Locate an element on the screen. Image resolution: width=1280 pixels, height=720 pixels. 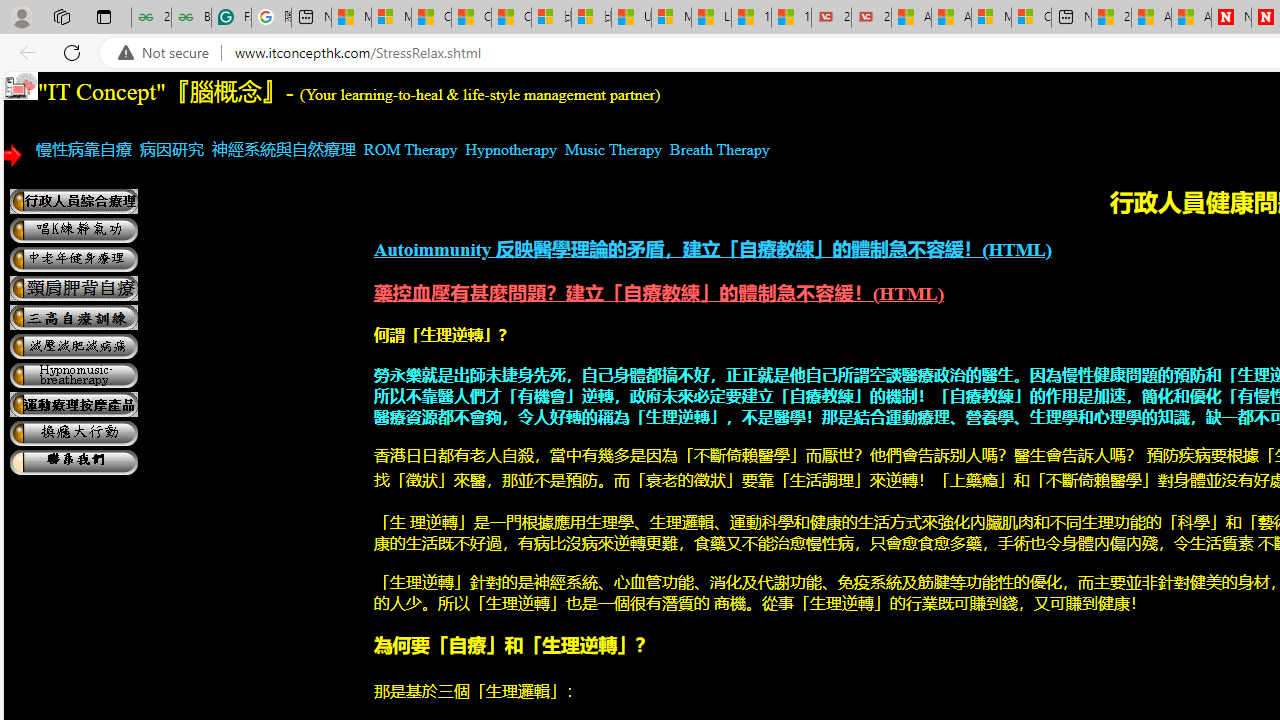
Hypnotherapy is located at coordinates (510, 149).